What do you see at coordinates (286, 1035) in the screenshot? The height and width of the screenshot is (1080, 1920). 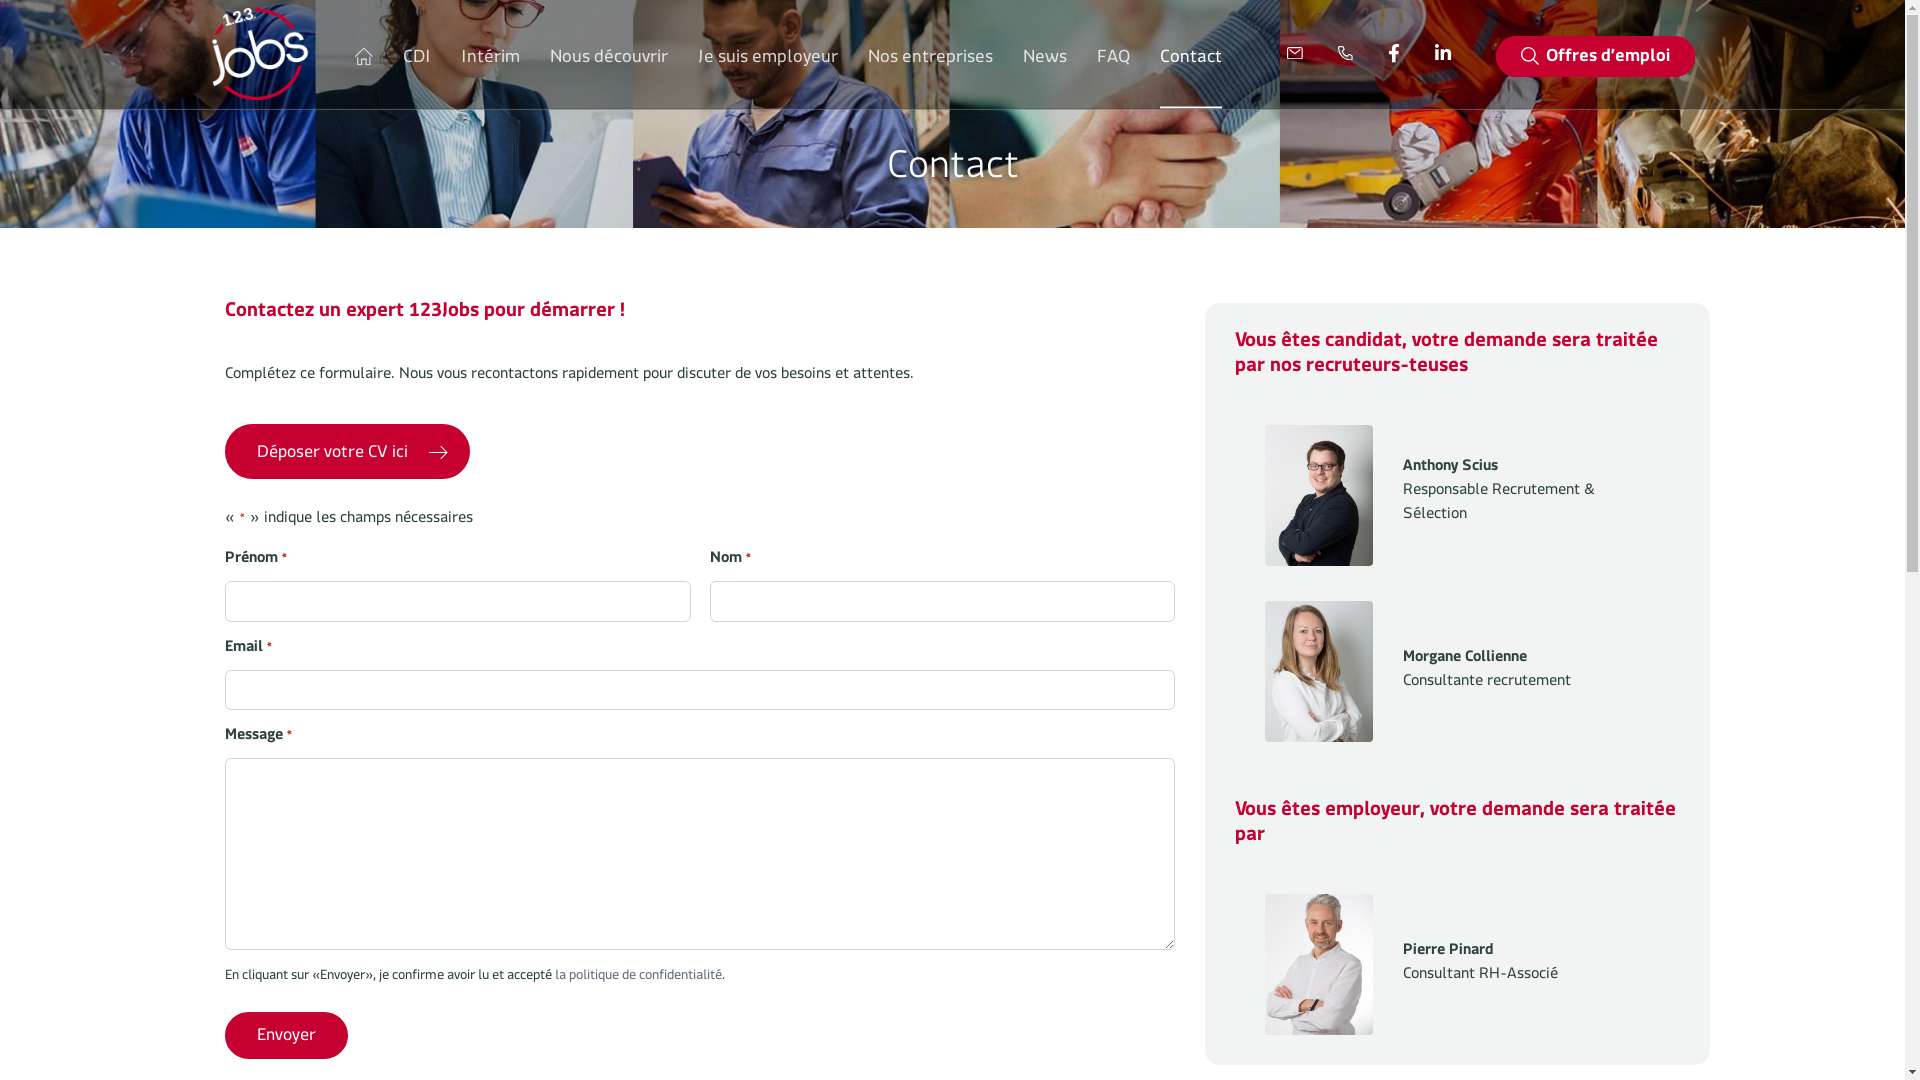 I see `Envoyer` at bounding box center [286, 1035].